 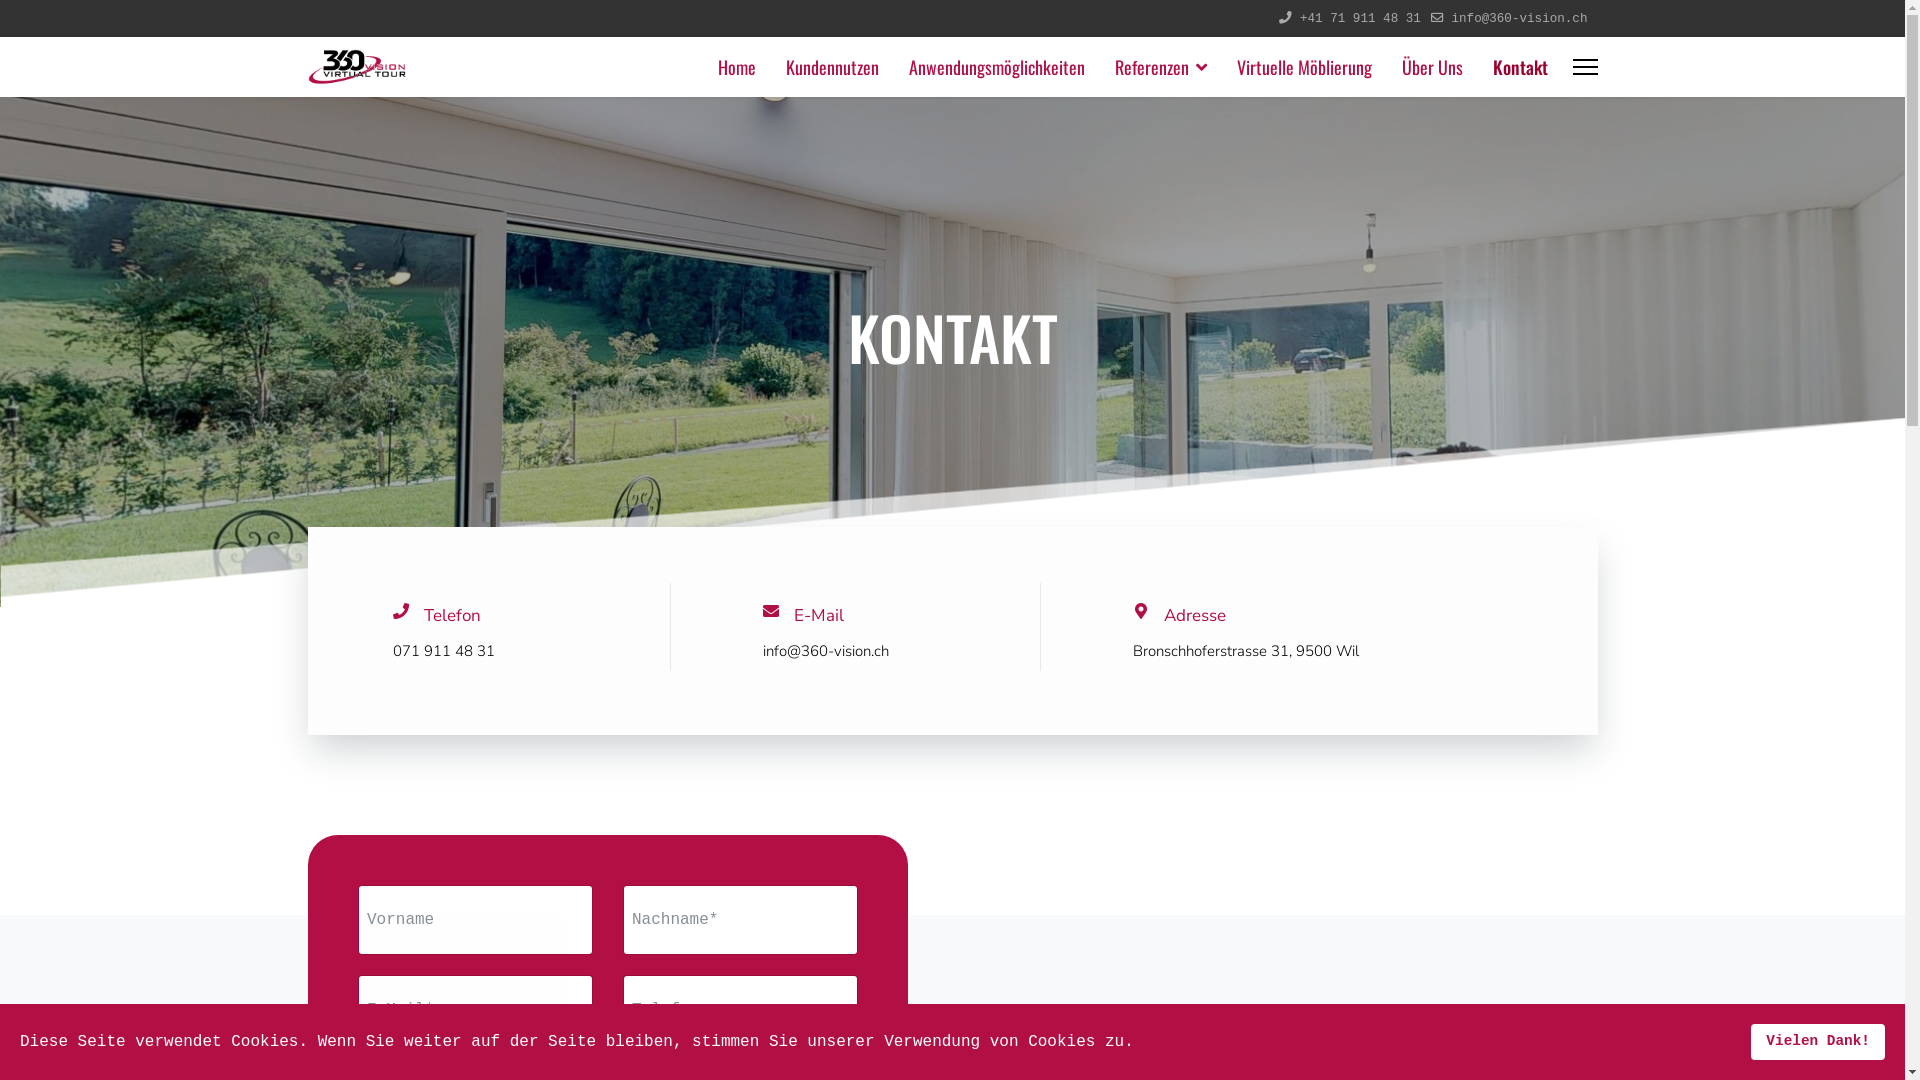 What do you see at coordinates (1360, 19) in the screenshot?
I see `+41 71 911 48 31` at bounding box center [1360, 19].